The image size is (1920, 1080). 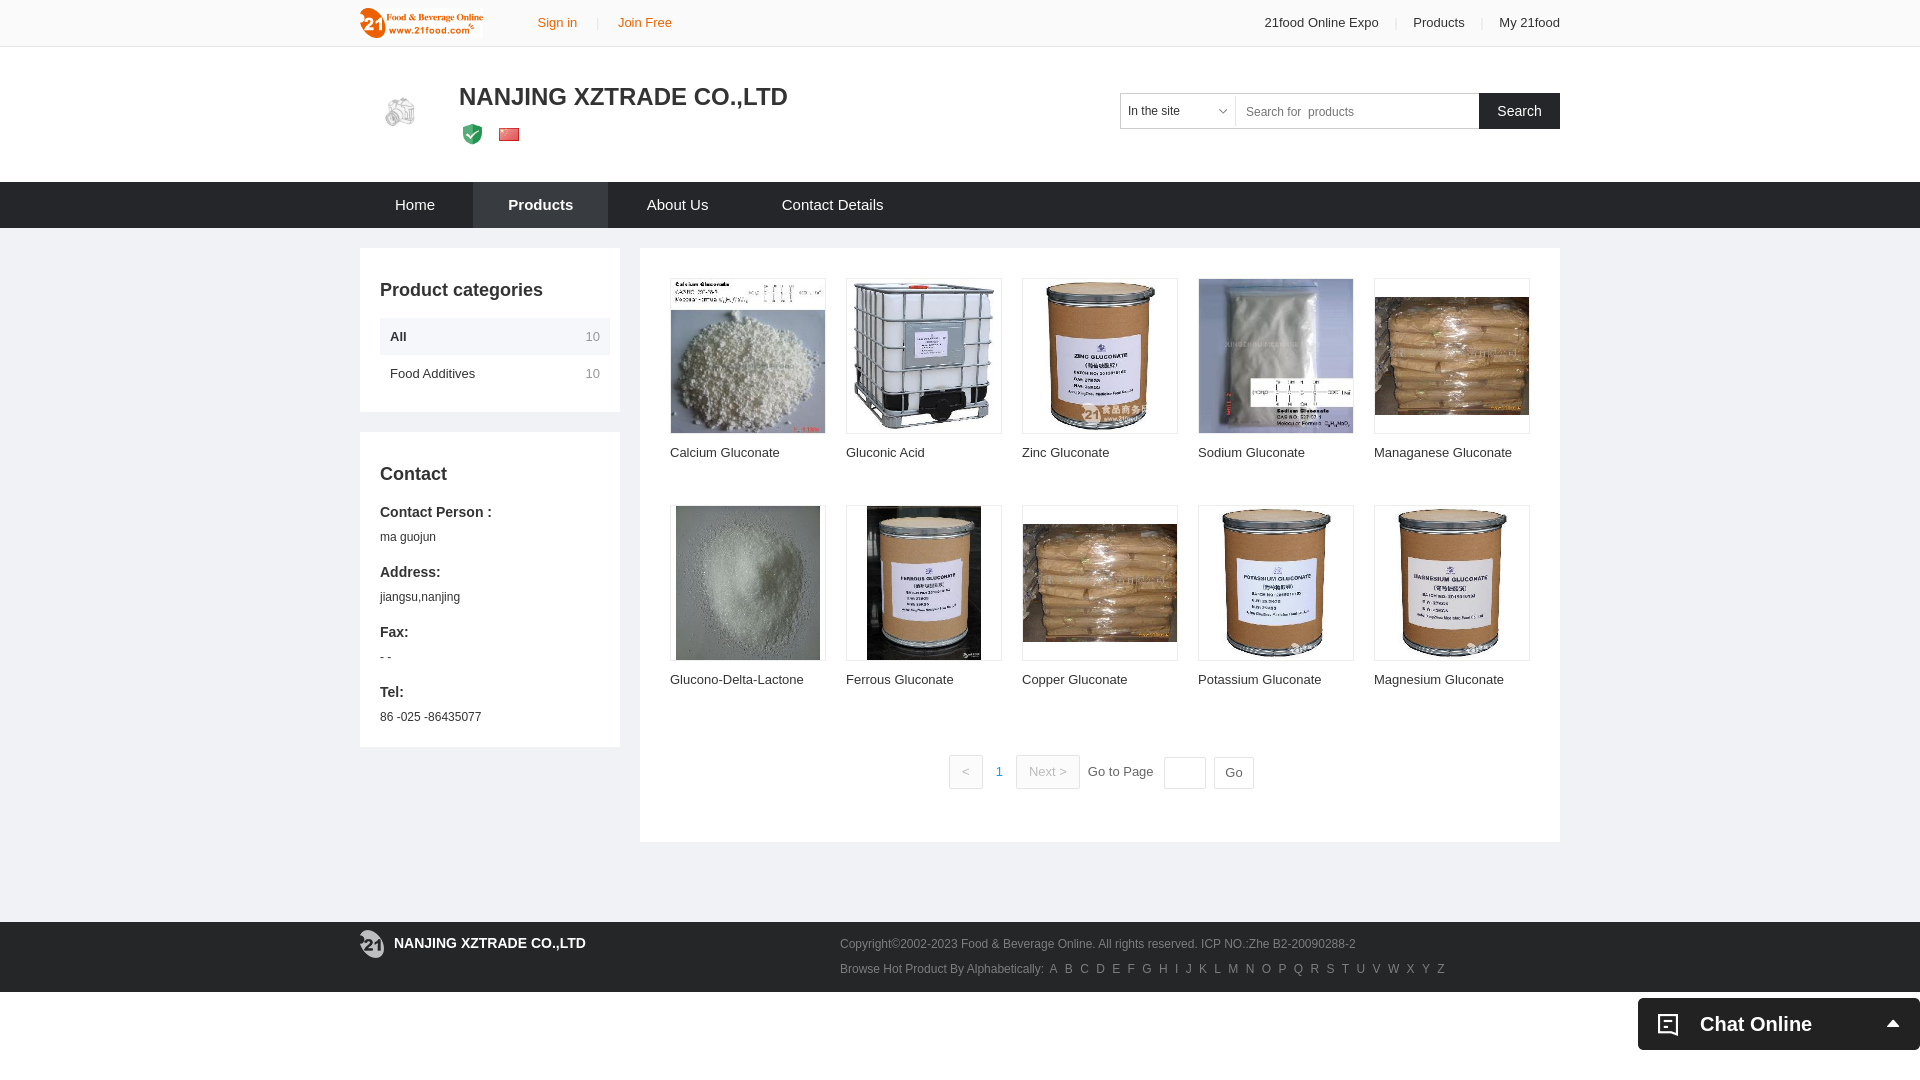 What do you see at coordinates (1426, 969) in the screenshot?
I see `Y` at bounding box center [1426, 969].